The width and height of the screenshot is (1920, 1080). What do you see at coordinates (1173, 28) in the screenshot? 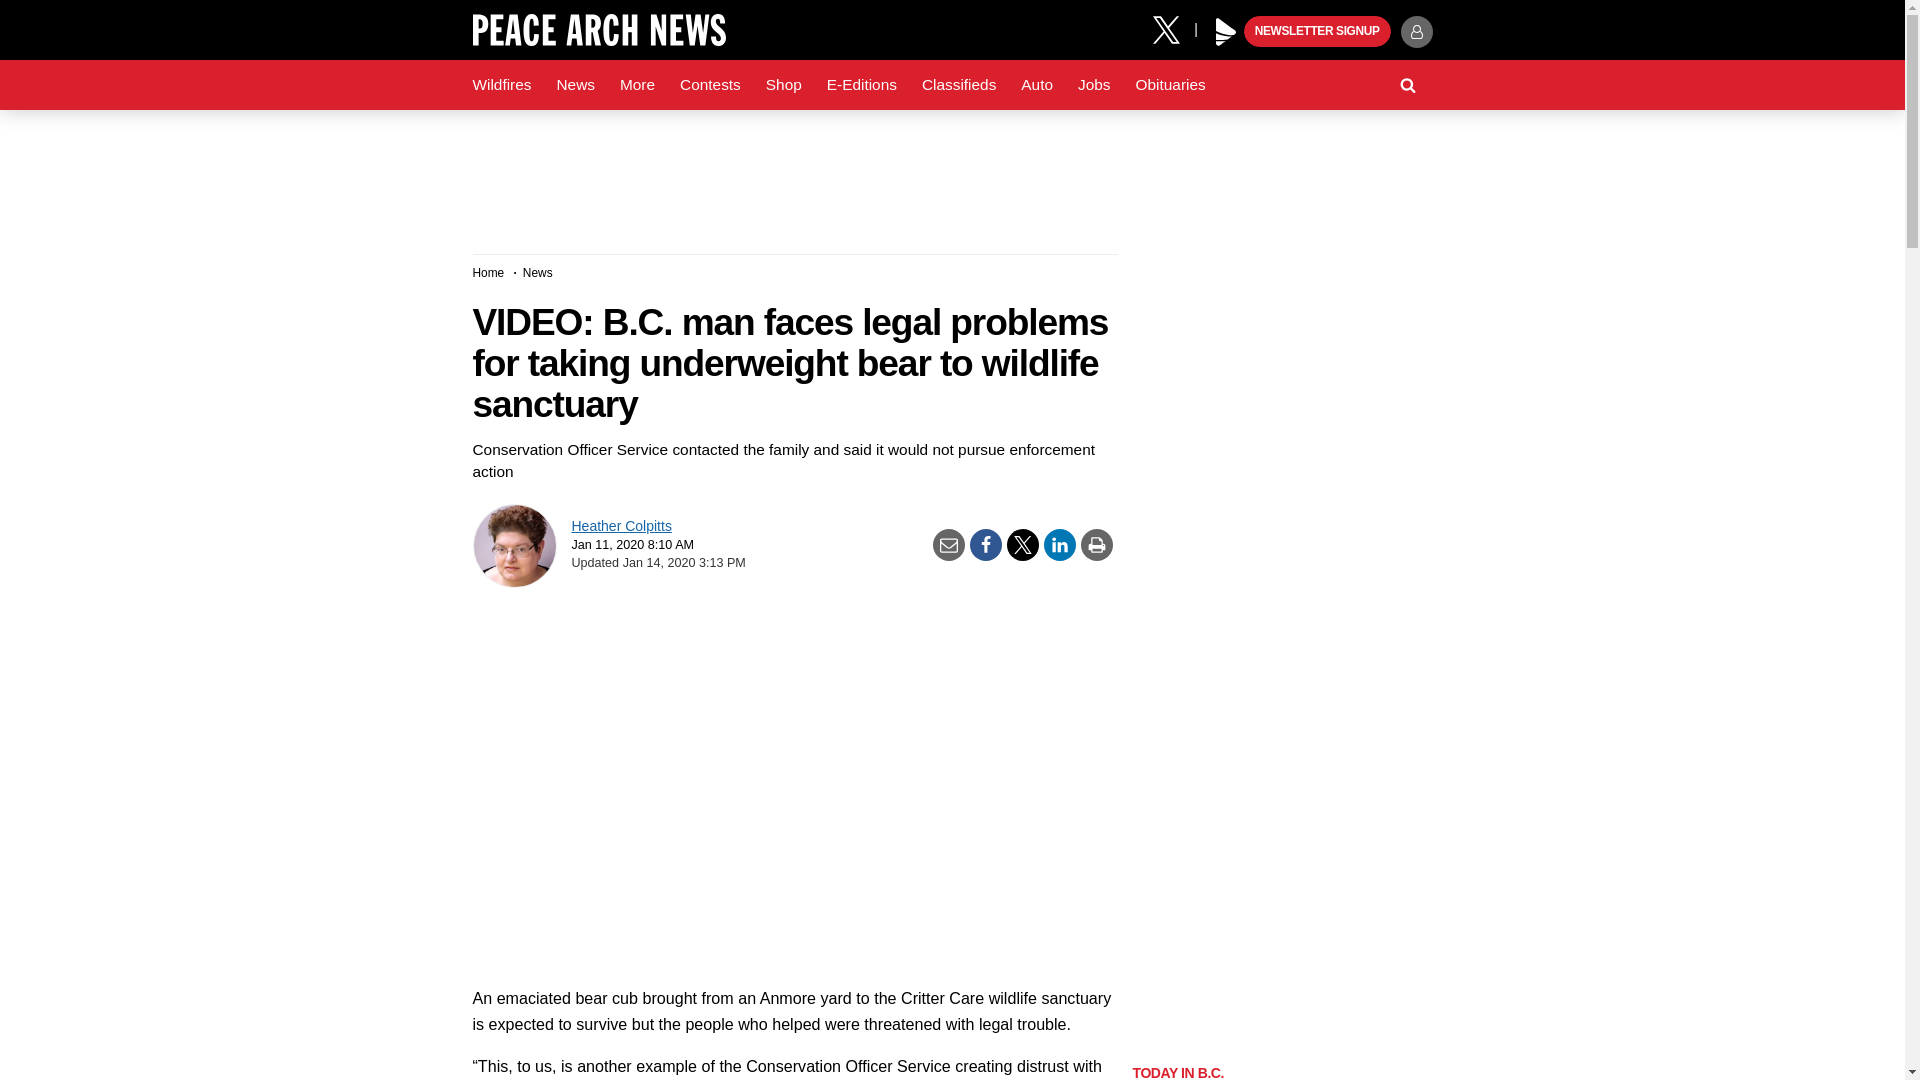
I see `X` at bounding box center [1173, 28].